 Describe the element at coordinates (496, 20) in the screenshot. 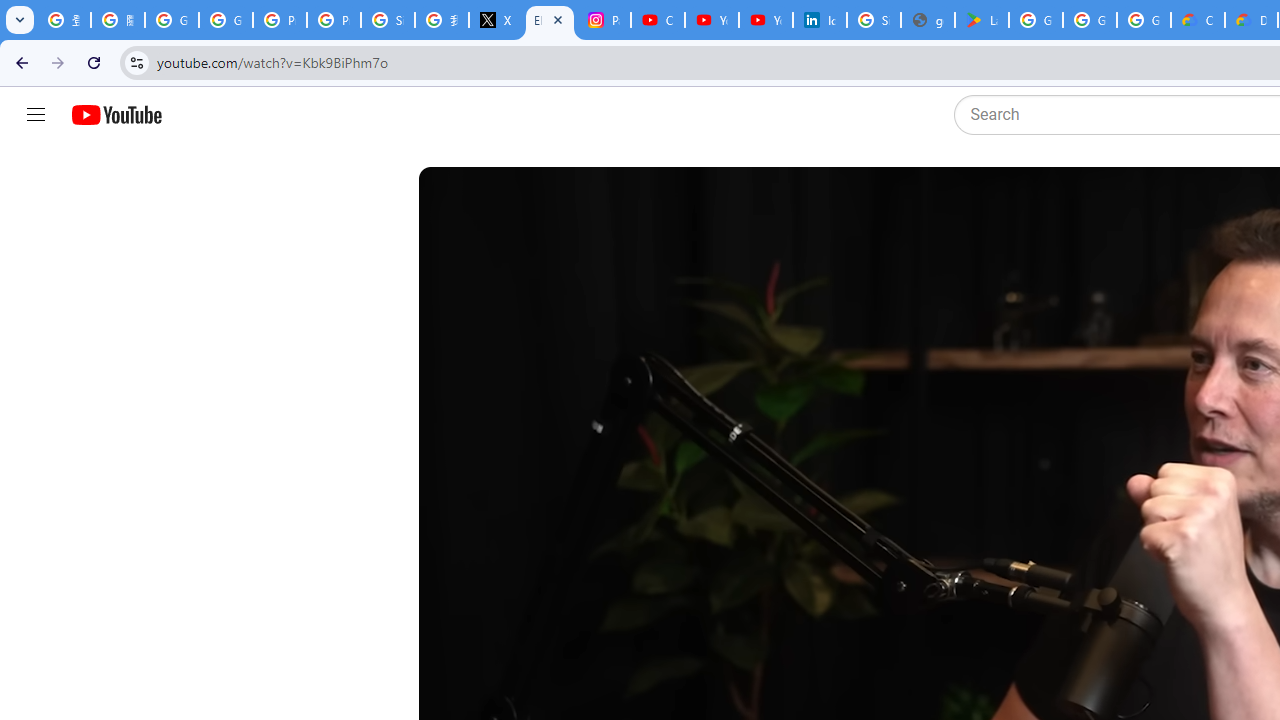

I see `X` at that location.